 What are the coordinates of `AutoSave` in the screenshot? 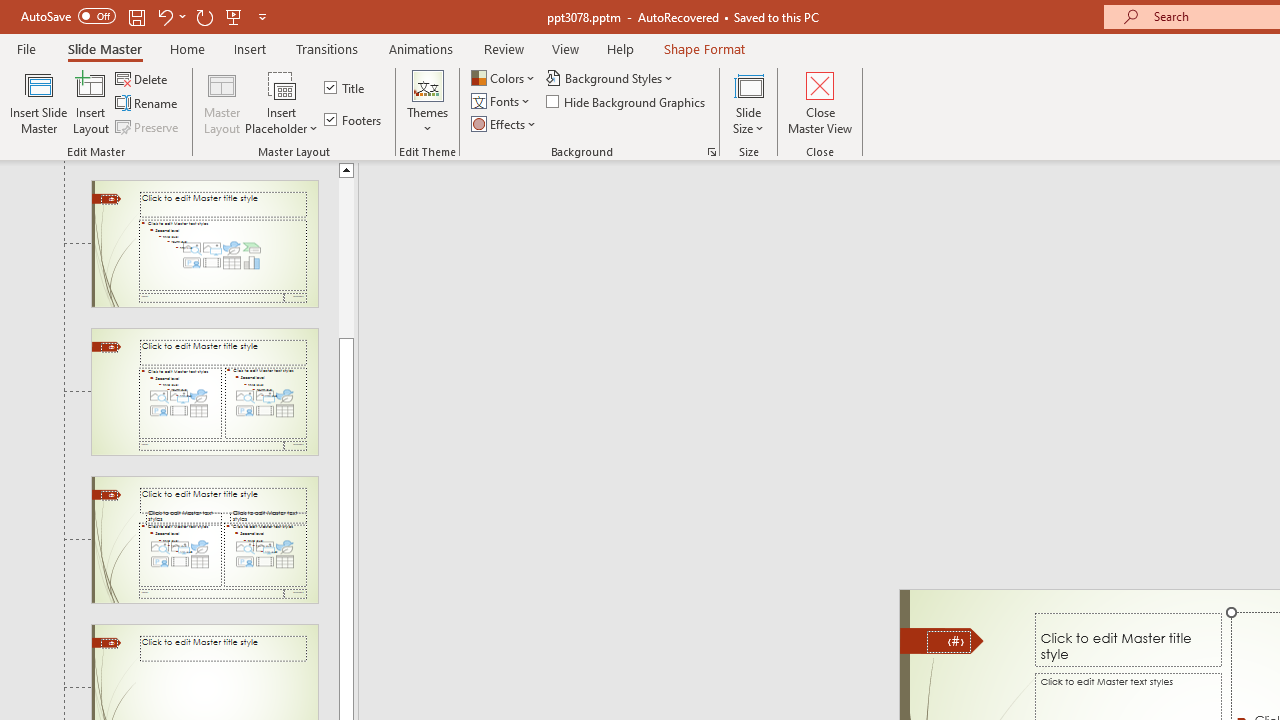 It's located at (68, 16).